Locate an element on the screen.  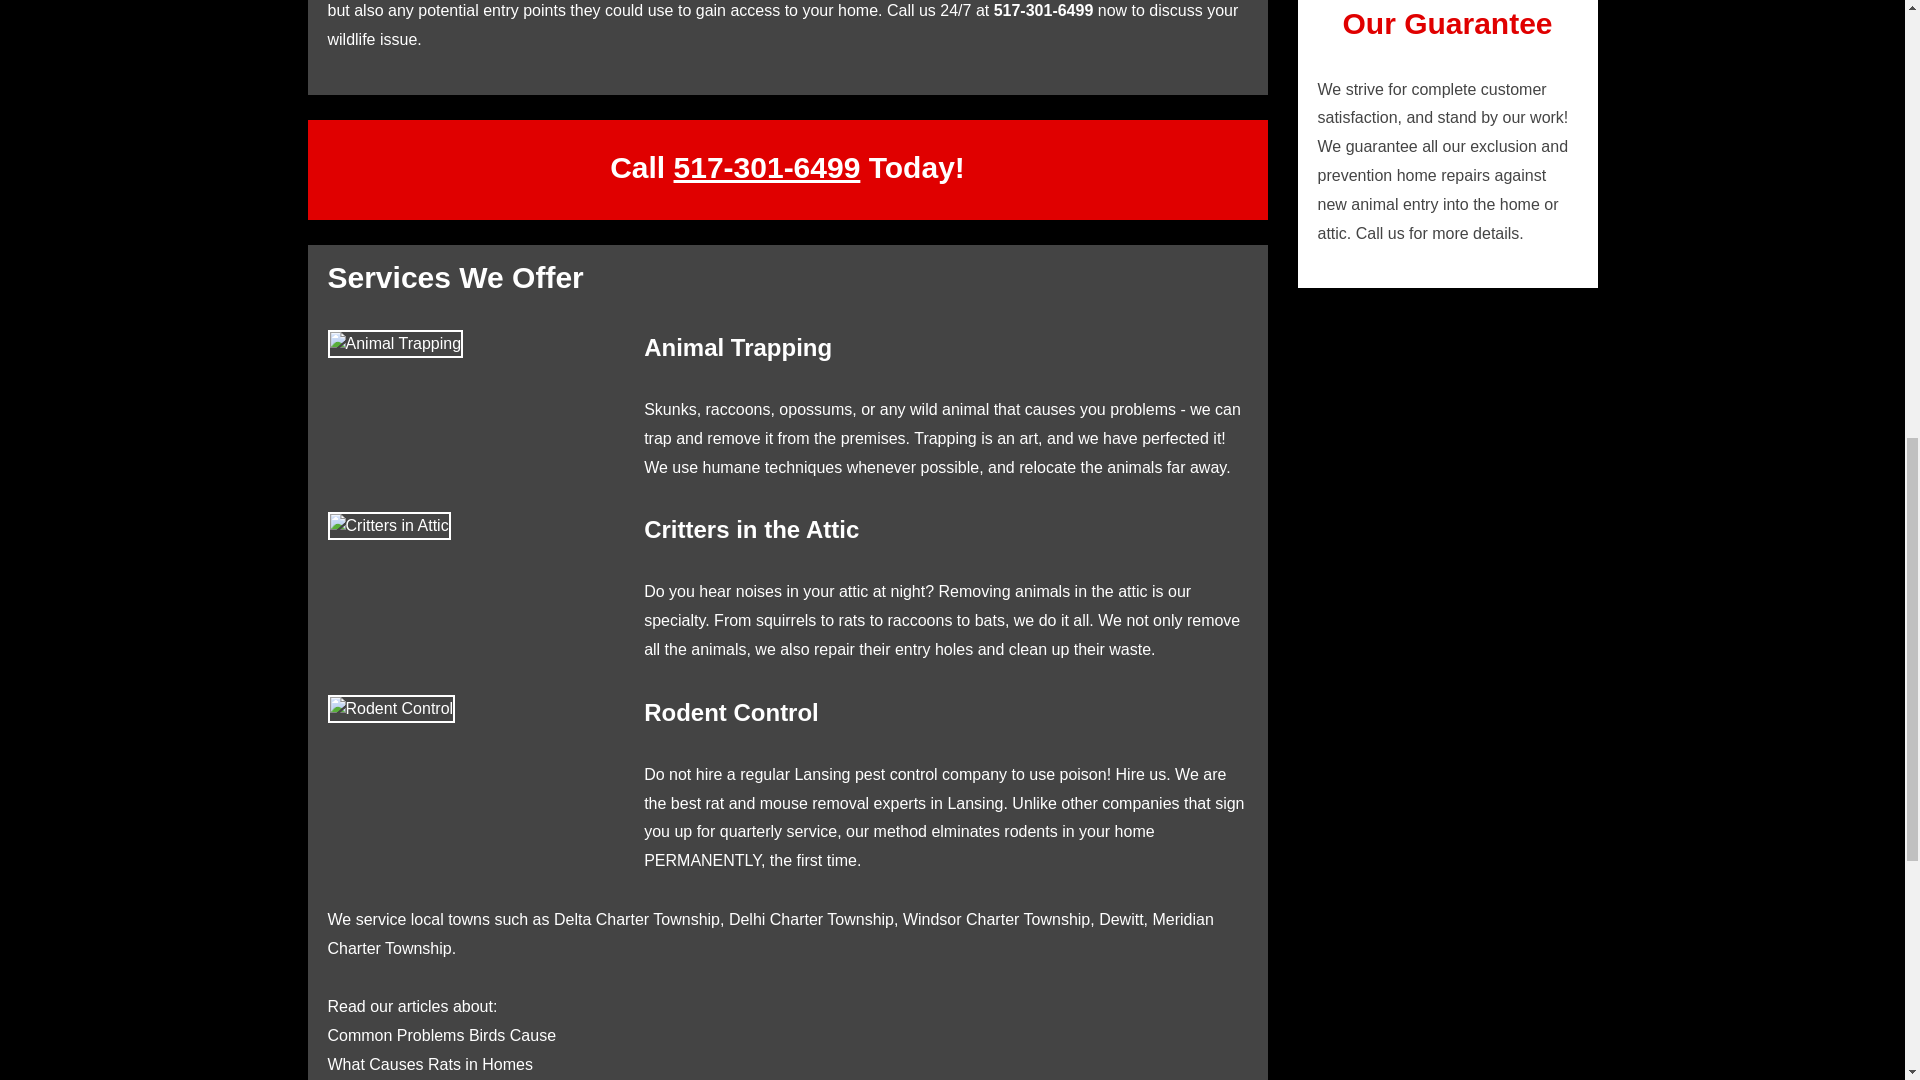
What Causes Rats in Homes is located at coordinates (430, 1064).